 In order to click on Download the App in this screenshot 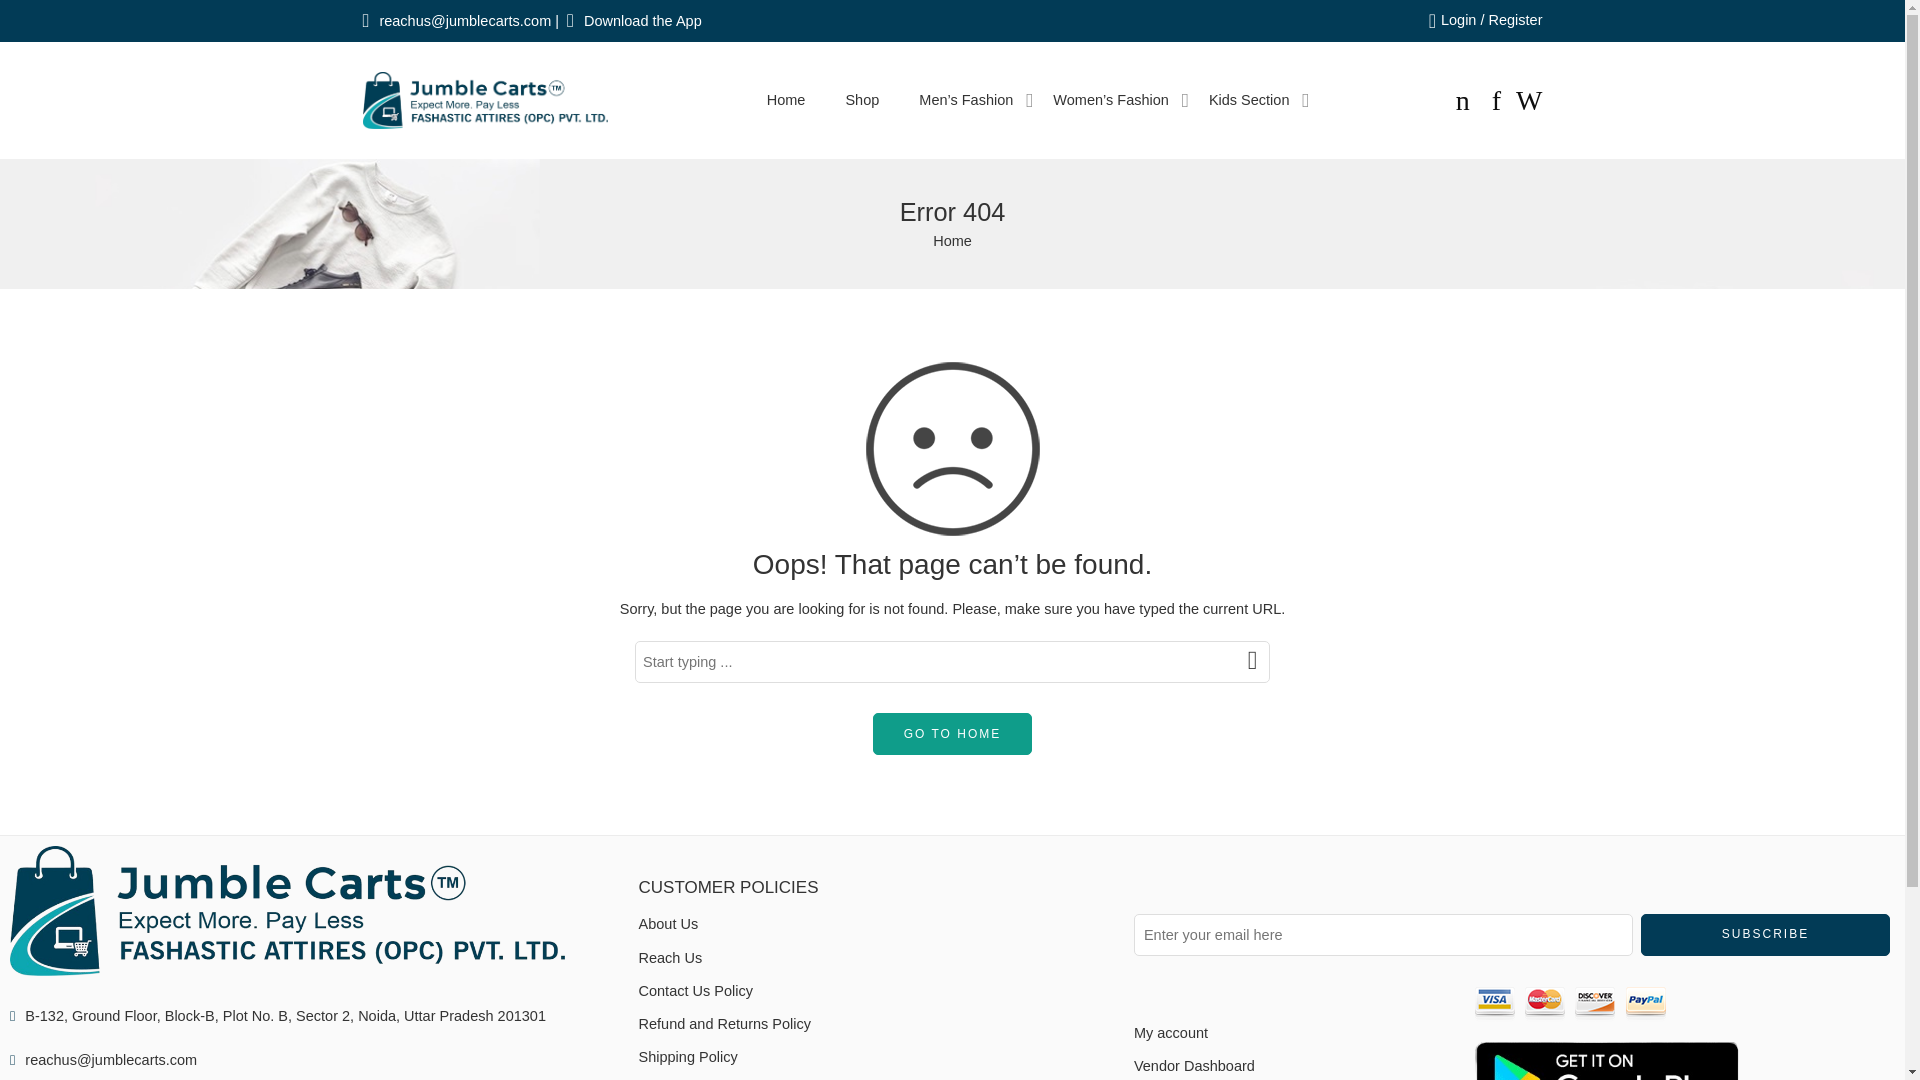, I will do `click(642, 20)`.